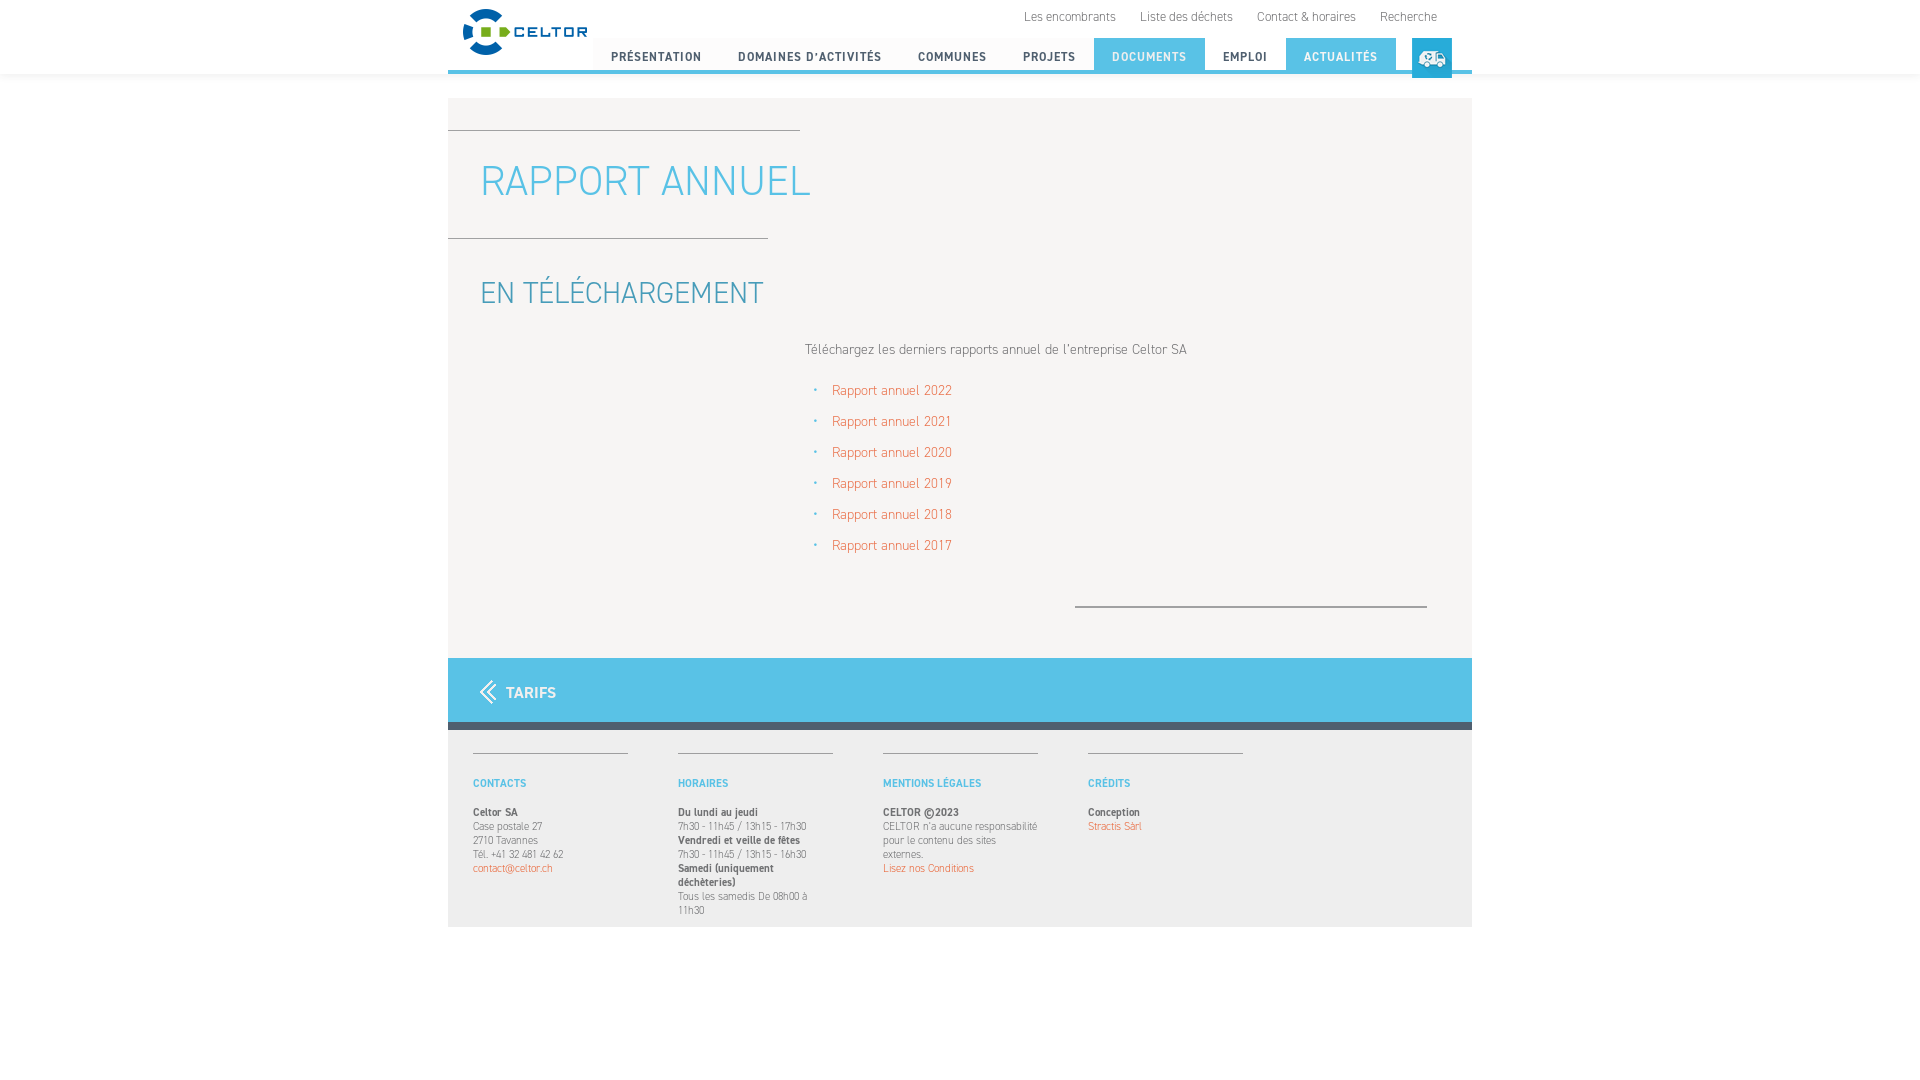 The height and width of the screenshot is (1080, 1920). I want to click on EMPLOI, so click(1246, 57).